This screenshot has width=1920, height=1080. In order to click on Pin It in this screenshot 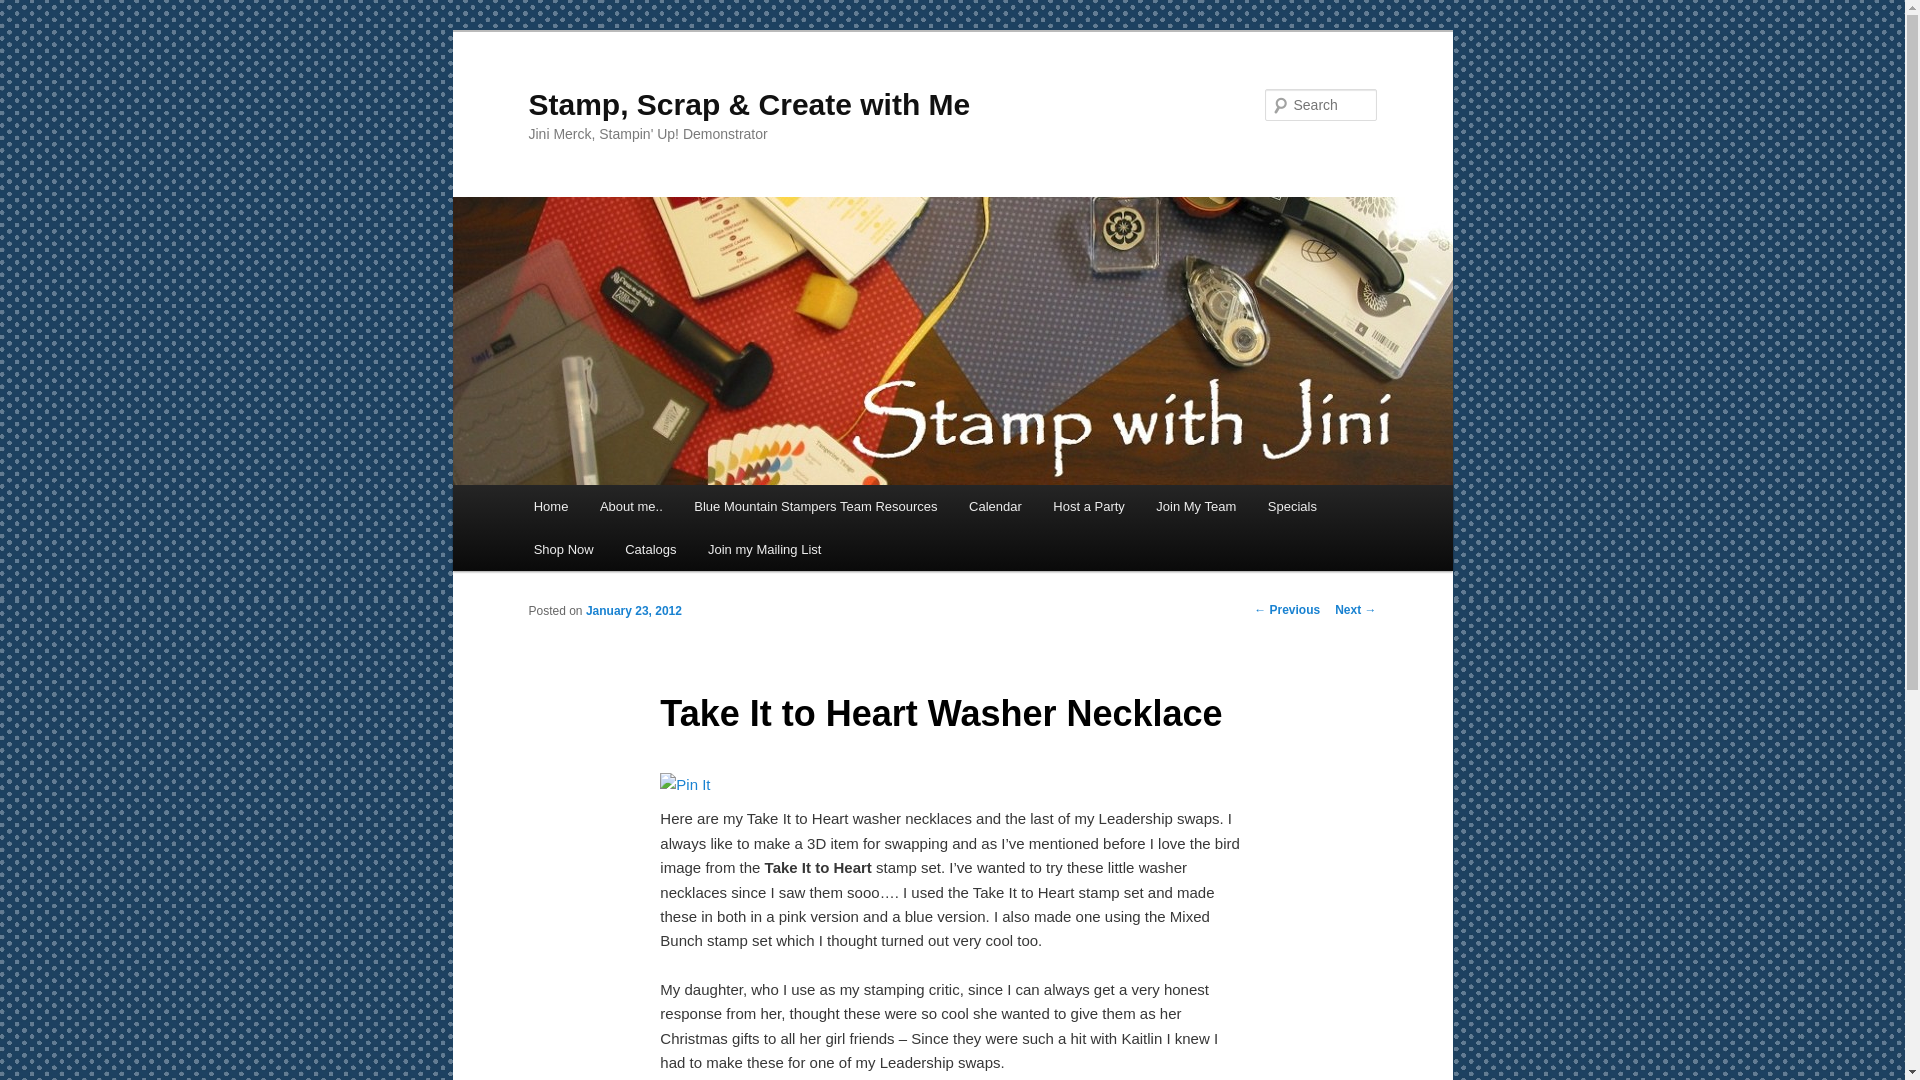, I will do `click(685, 785)`.